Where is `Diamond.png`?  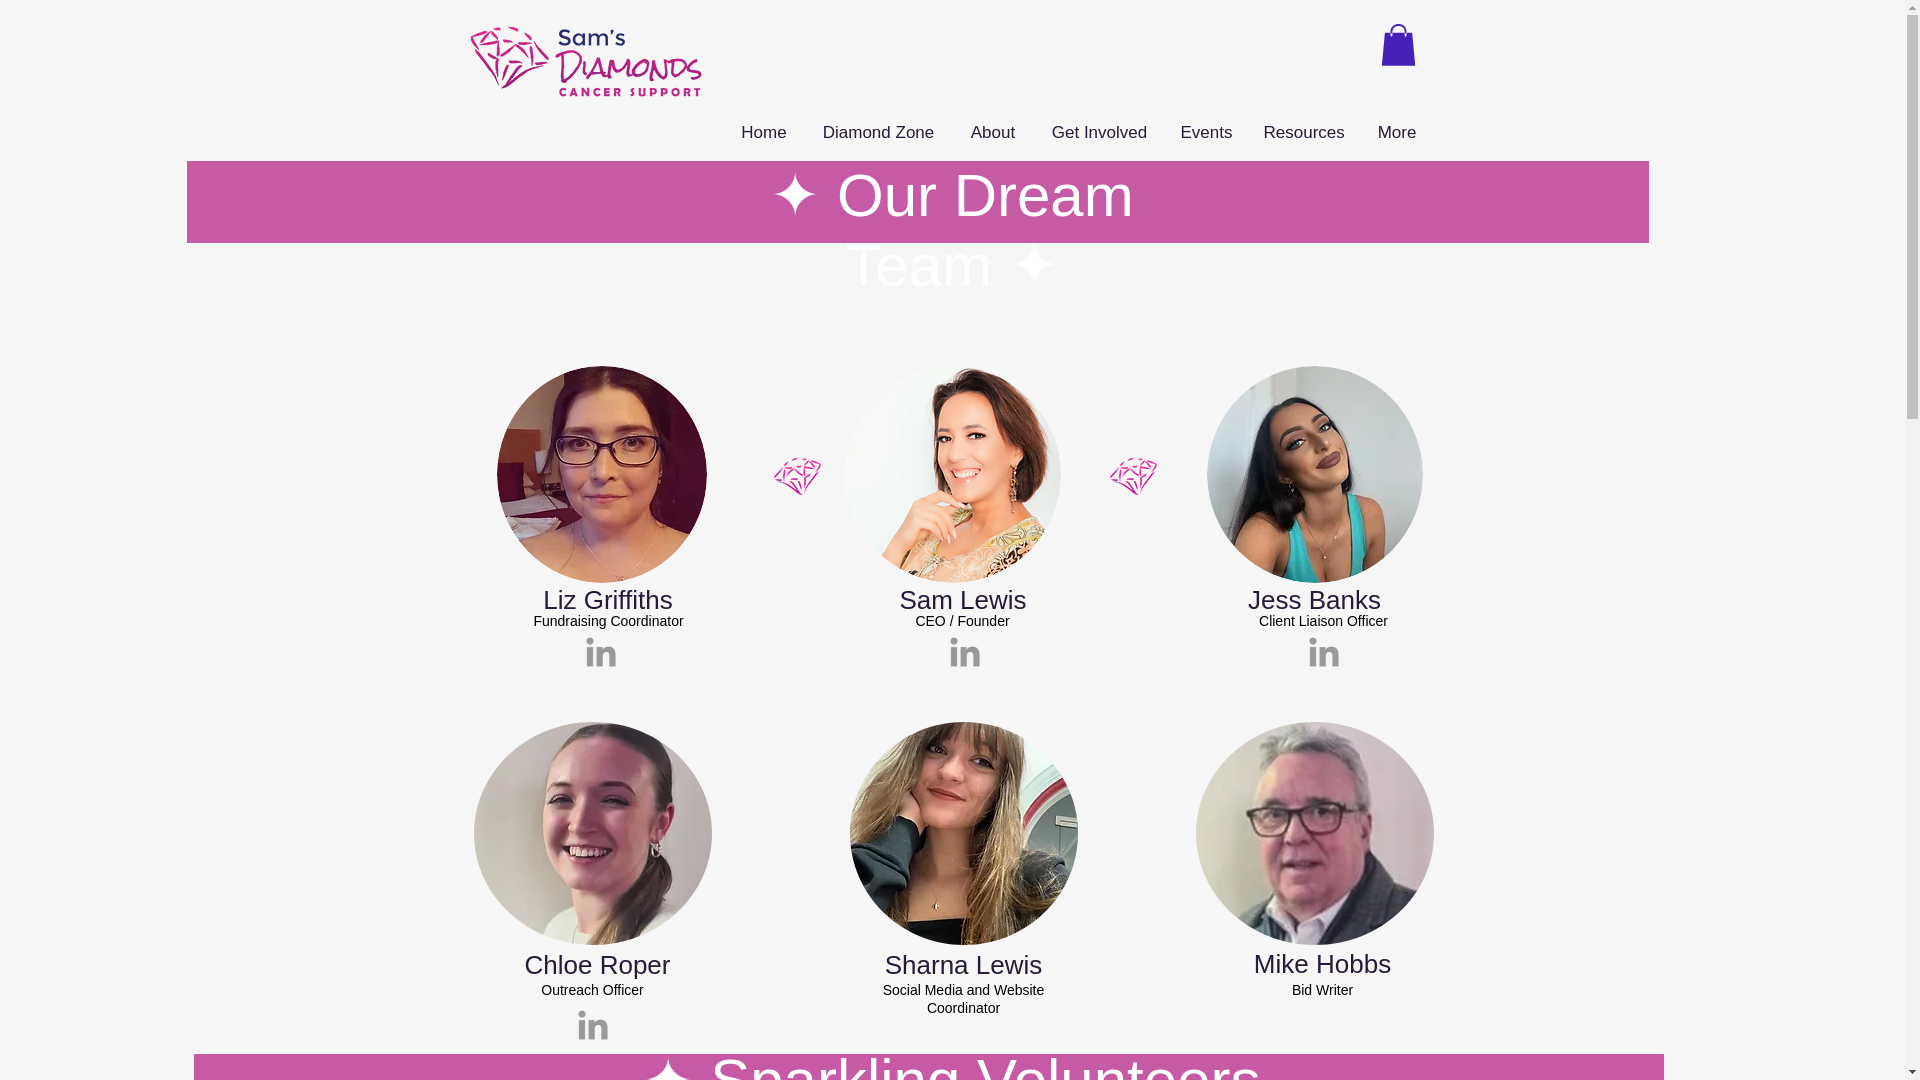
Diamond.png is located at coordinates (796, 476).